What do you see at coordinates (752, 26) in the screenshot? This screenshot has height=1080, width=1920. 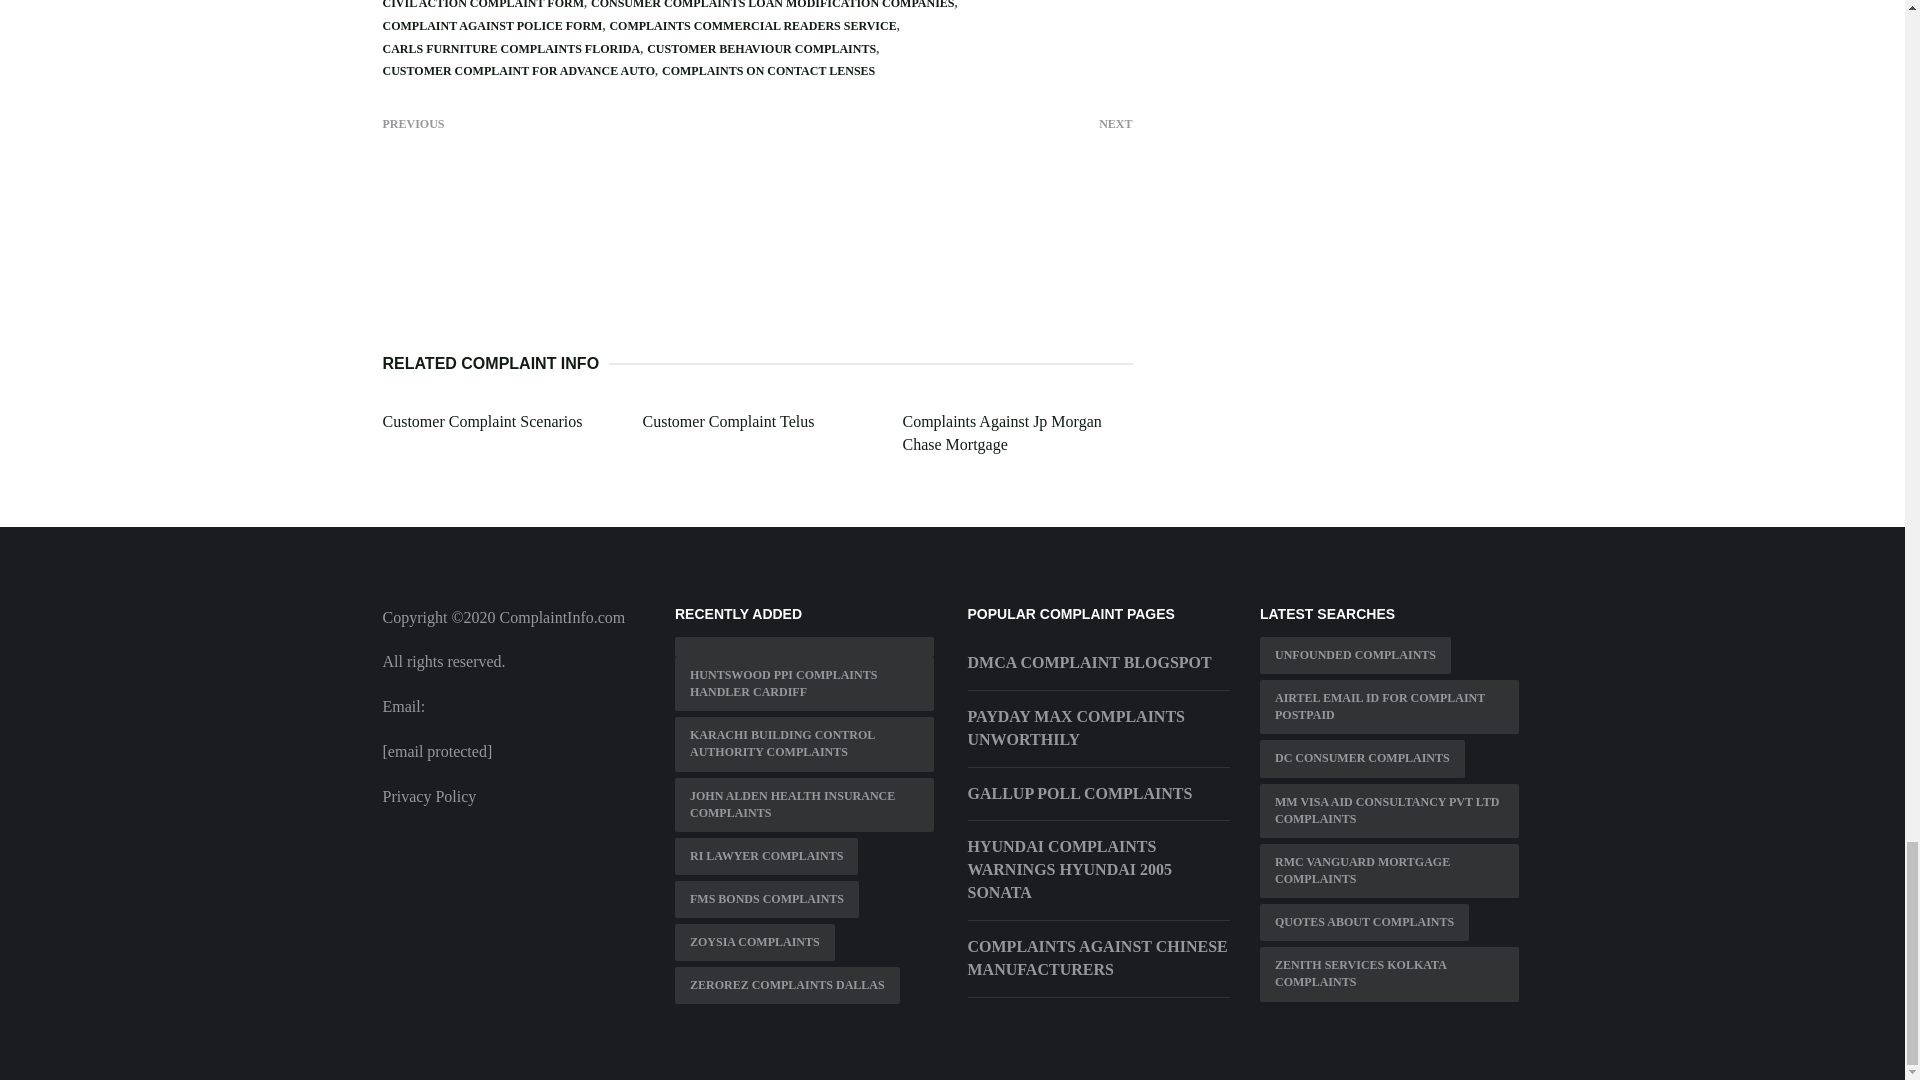 I see `COMPLAINTS COMMERCIAL READERS SERVICE` at bounding box center [752, 26].